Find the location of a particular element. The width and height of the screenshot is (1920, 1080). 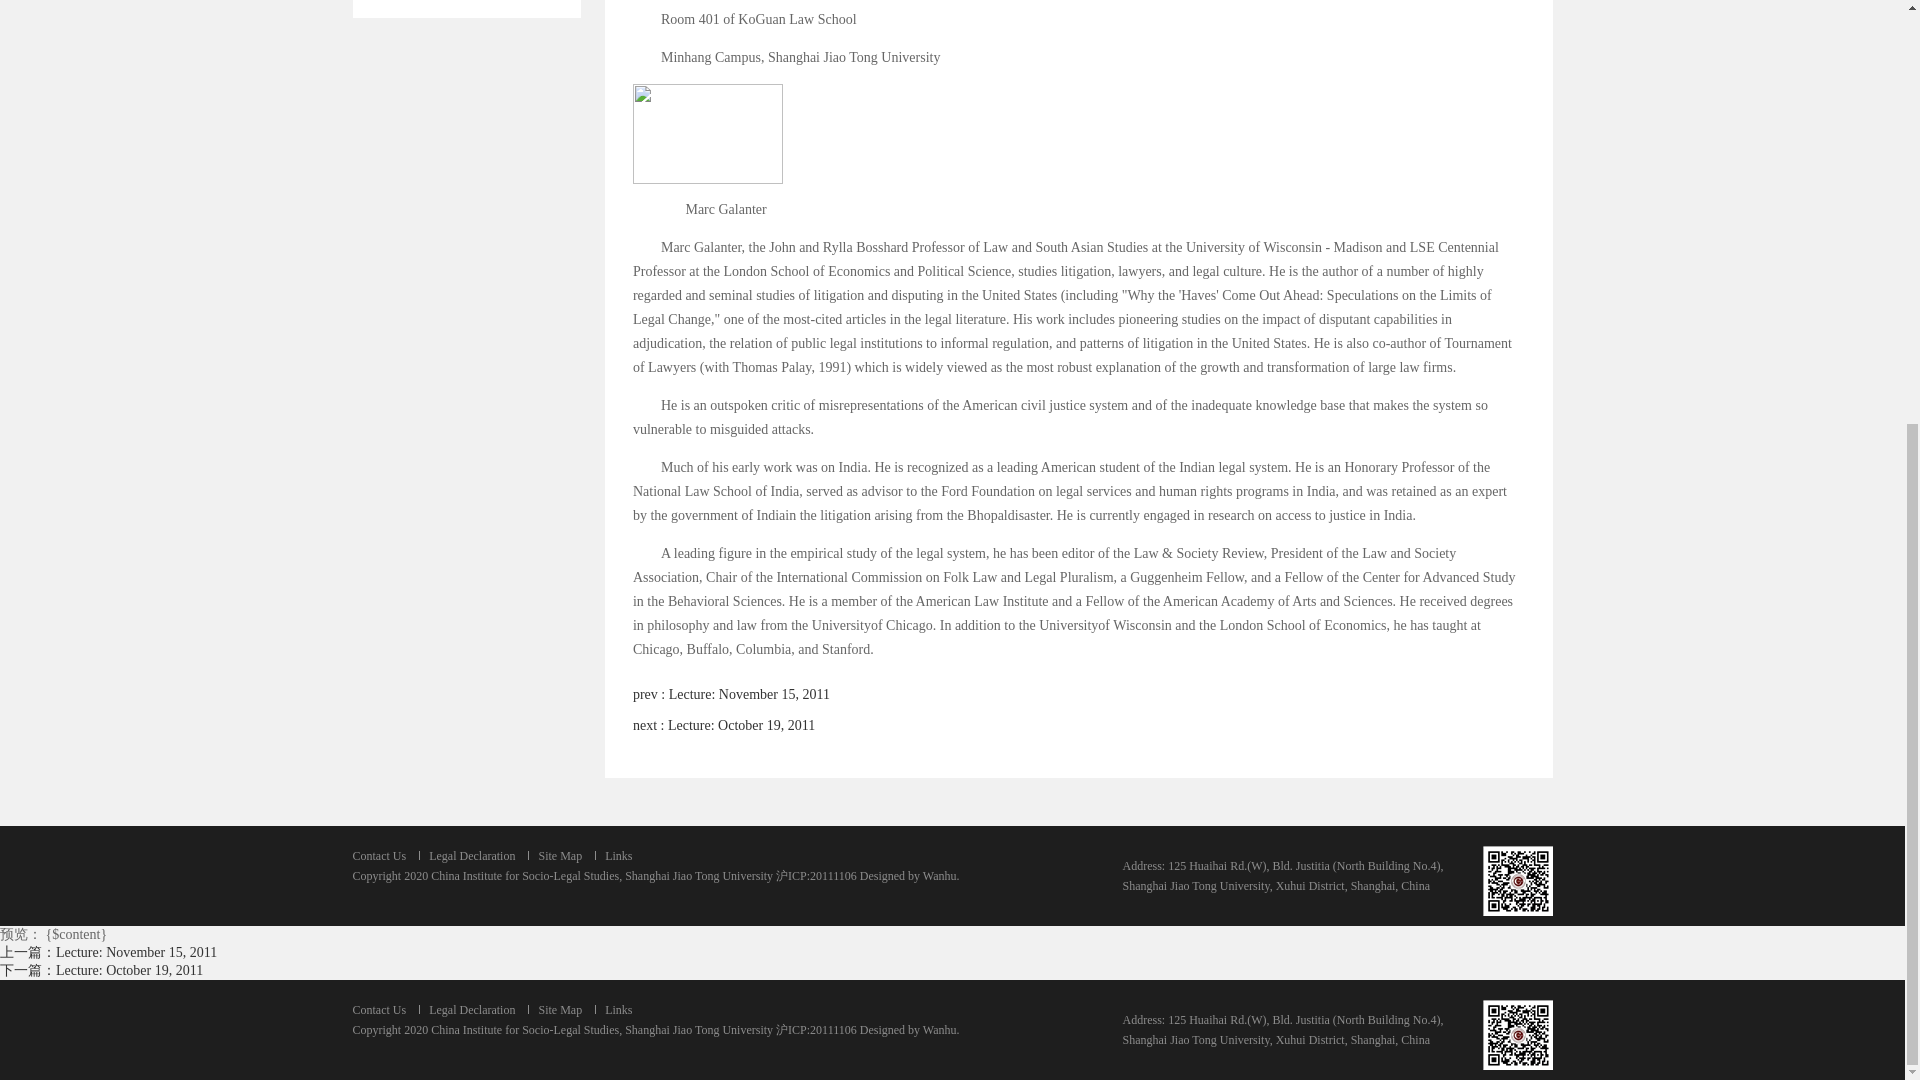

prev : Lecture: November 15, 2011 is located at coordinates (731, 694).